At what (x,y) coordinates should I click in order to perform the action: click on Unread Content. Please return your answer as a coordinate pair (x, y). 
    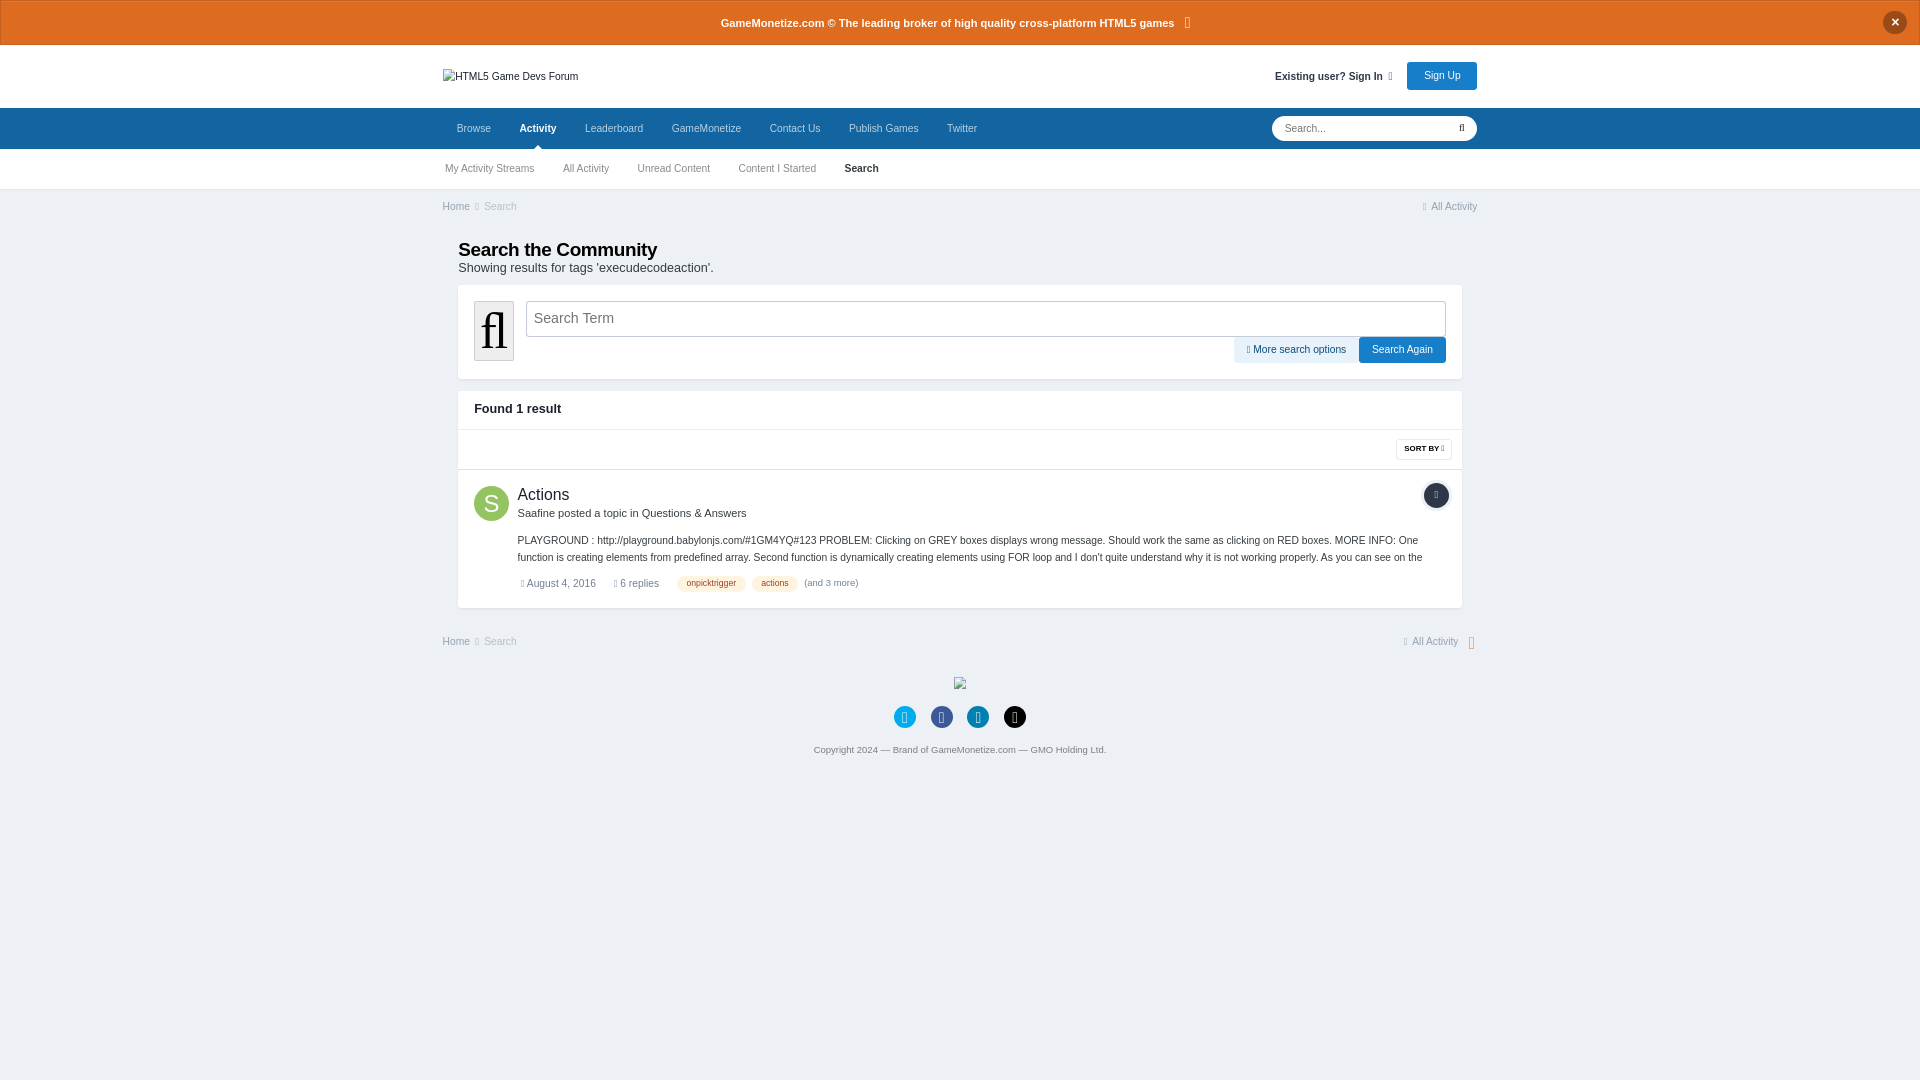
    Looking at the image, I should click on (853, 214).